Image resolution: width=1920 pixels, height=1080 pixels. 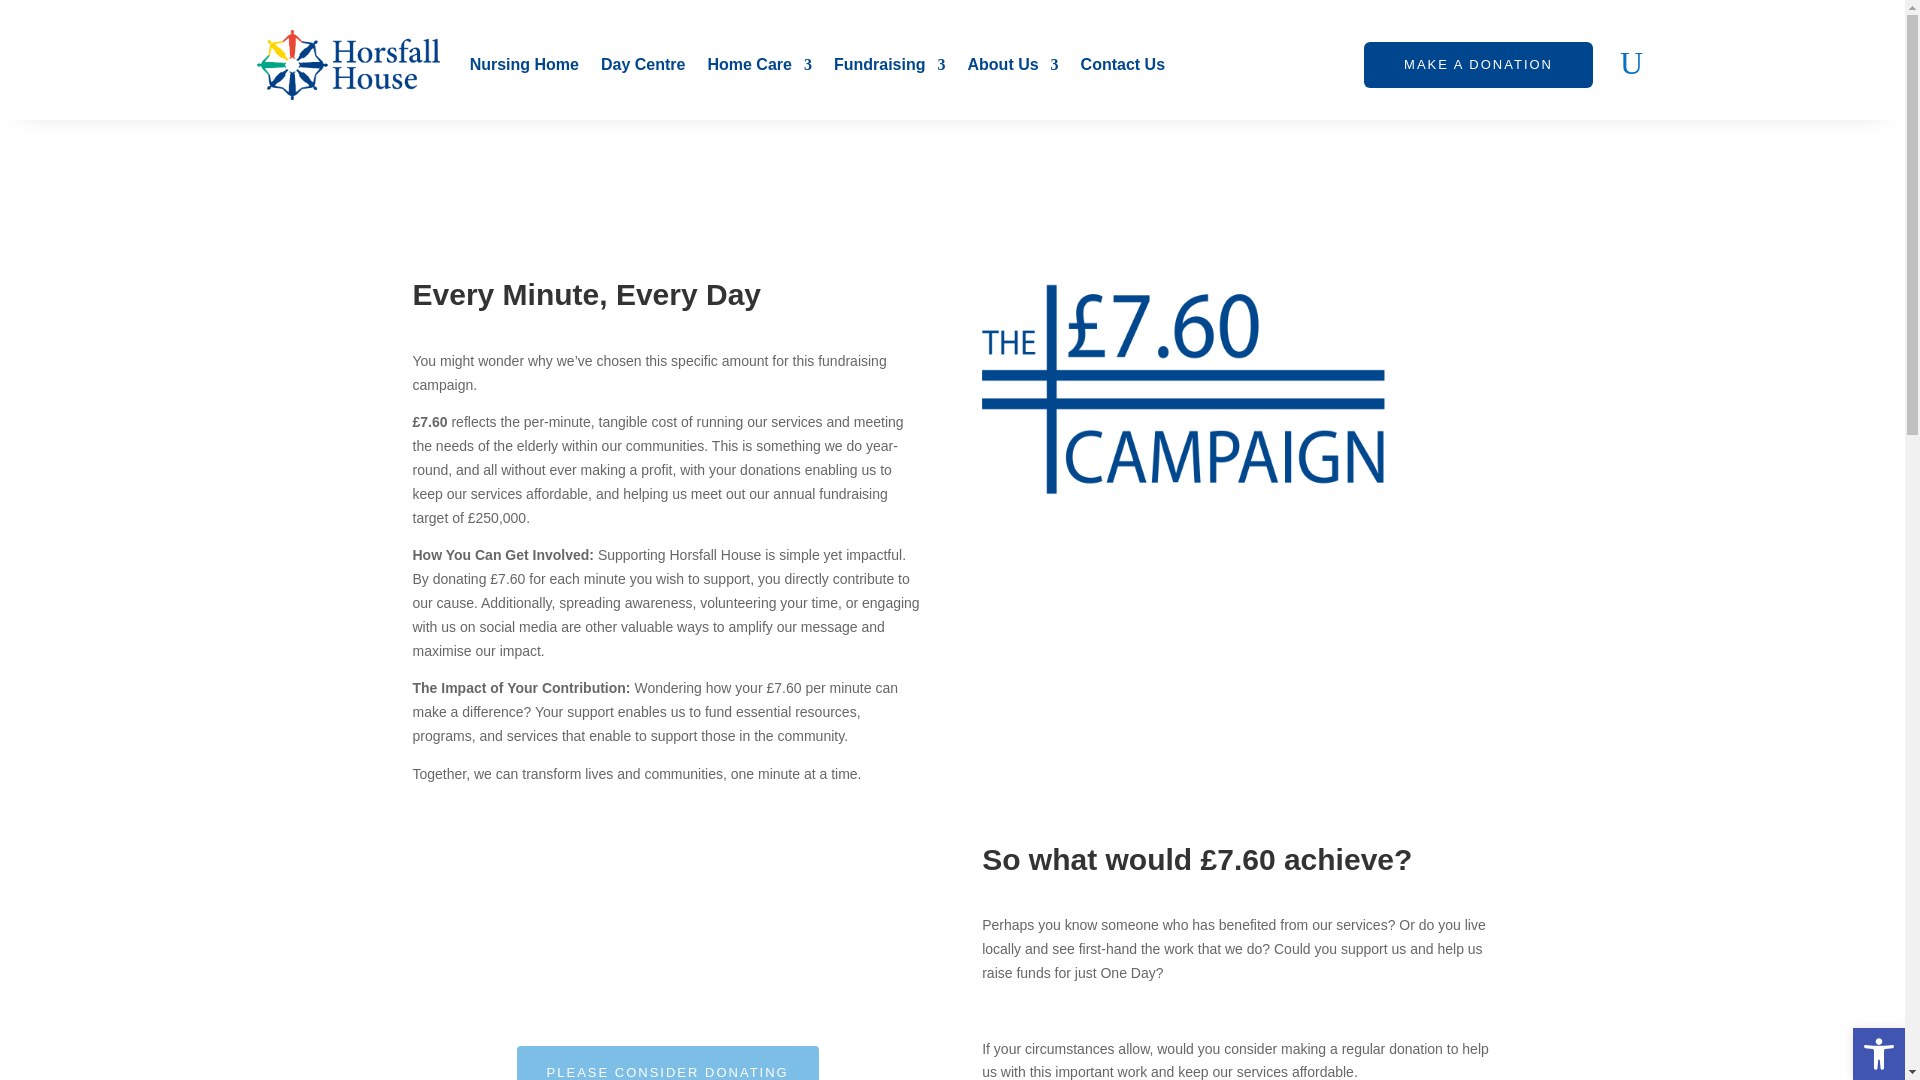 I want to click on Day Centre, so click(x=642, y=64).